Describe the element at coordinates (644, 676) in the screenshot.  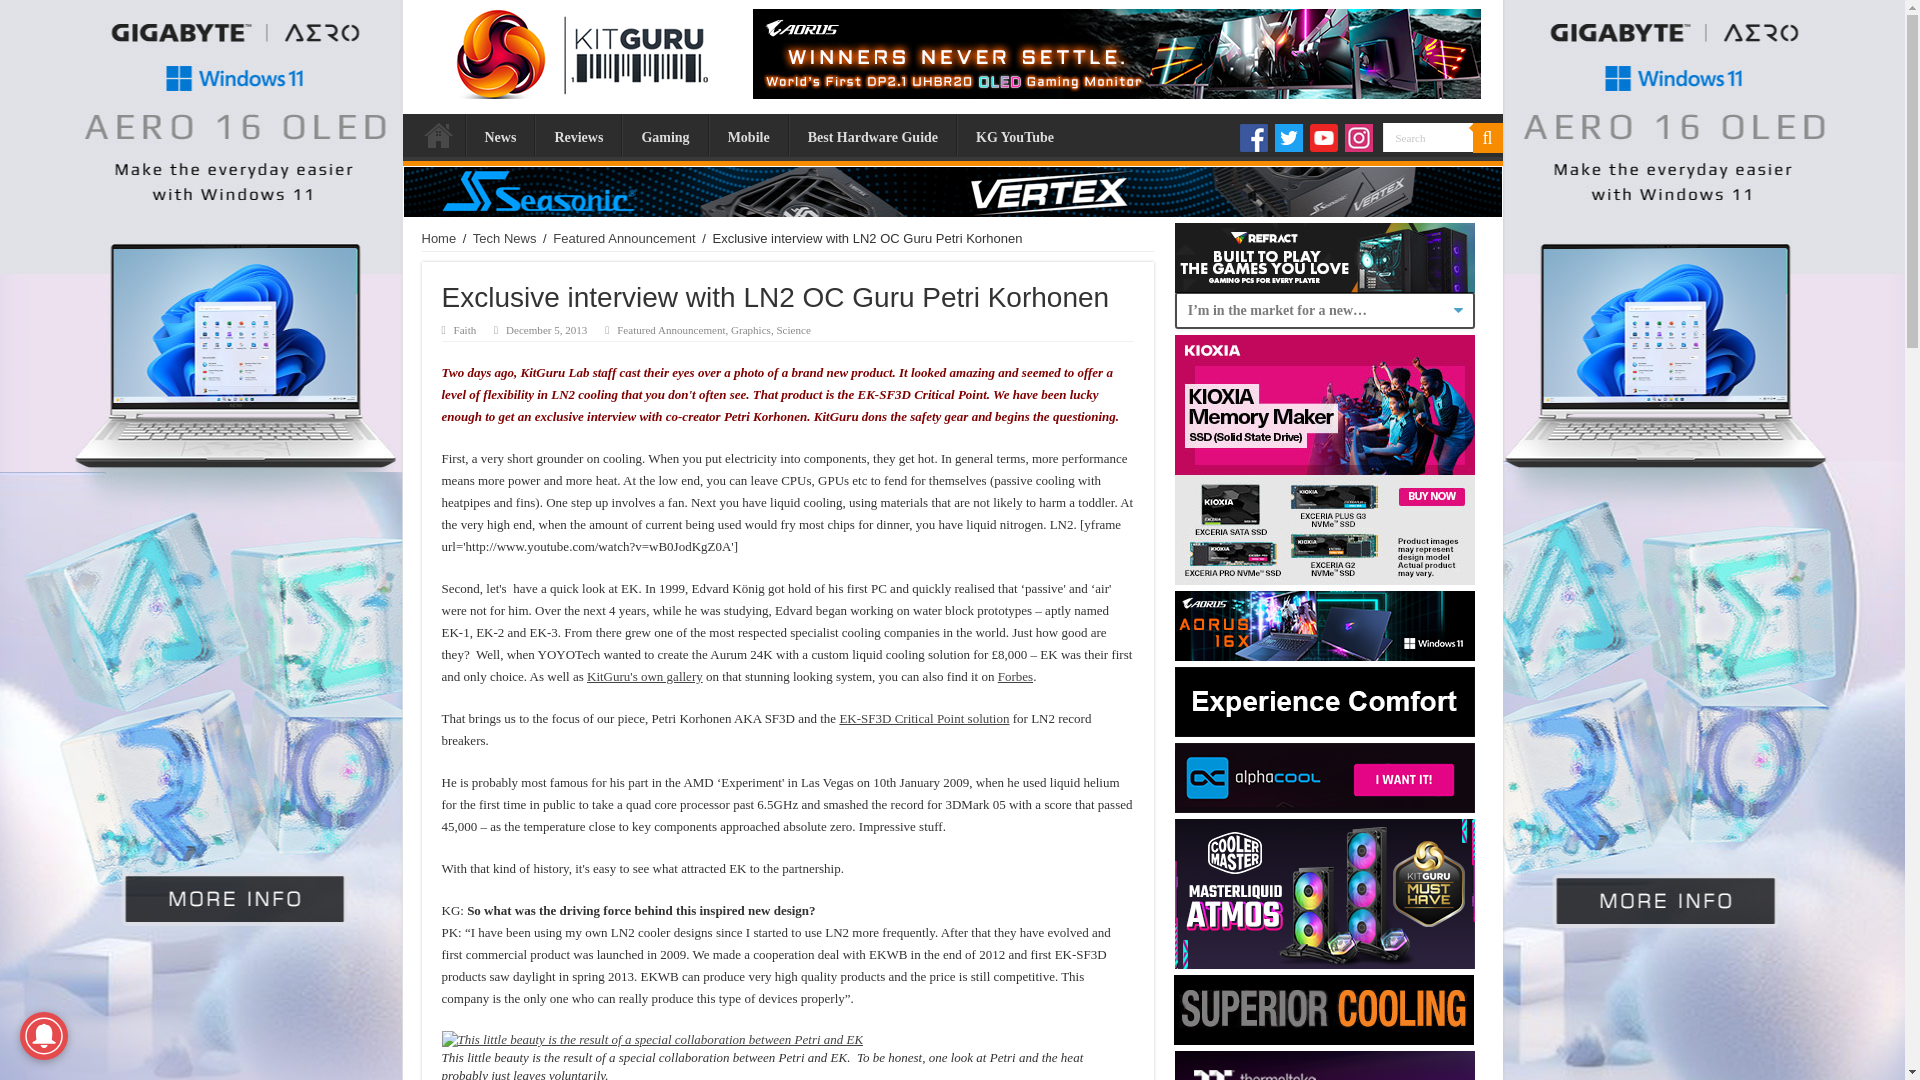
I see `KitGuru's own gallery` at that location.